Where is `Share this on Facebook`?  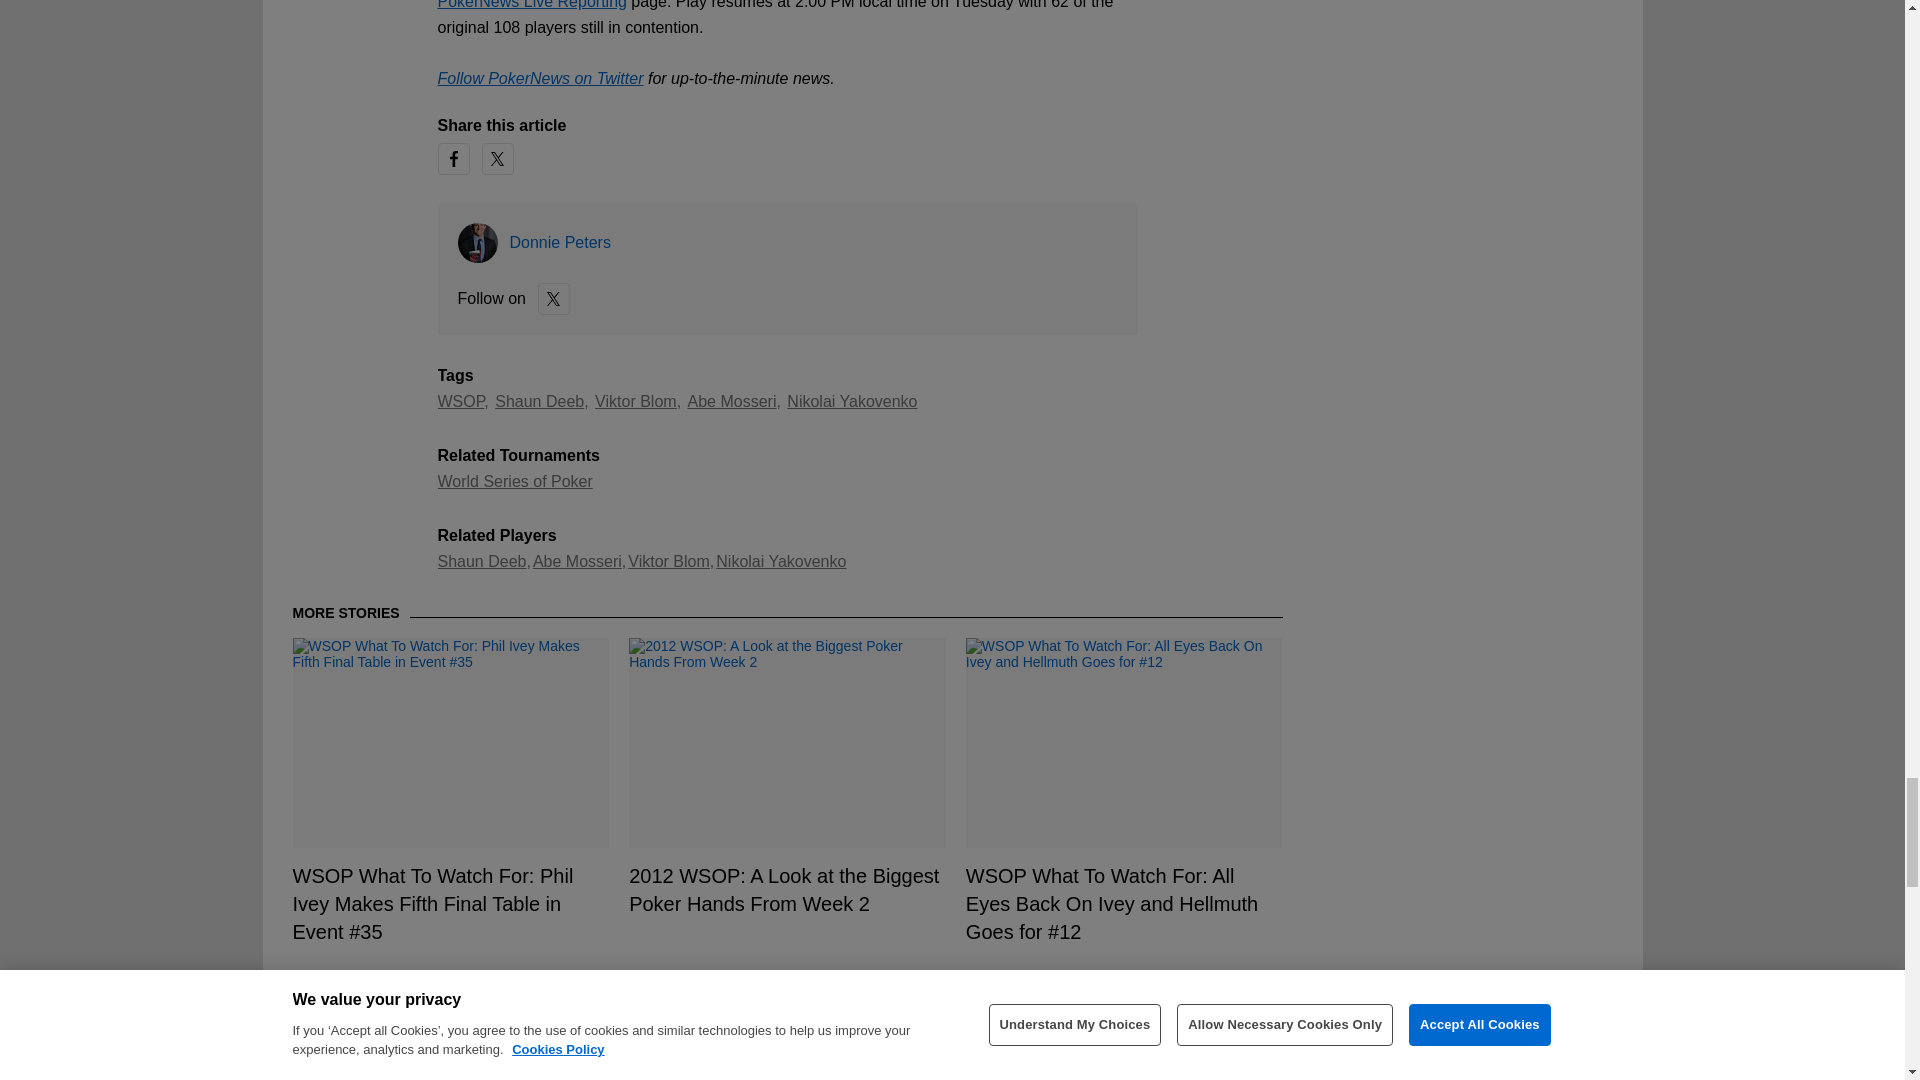
Share this on Facebook is located at coordinates (454, 158).